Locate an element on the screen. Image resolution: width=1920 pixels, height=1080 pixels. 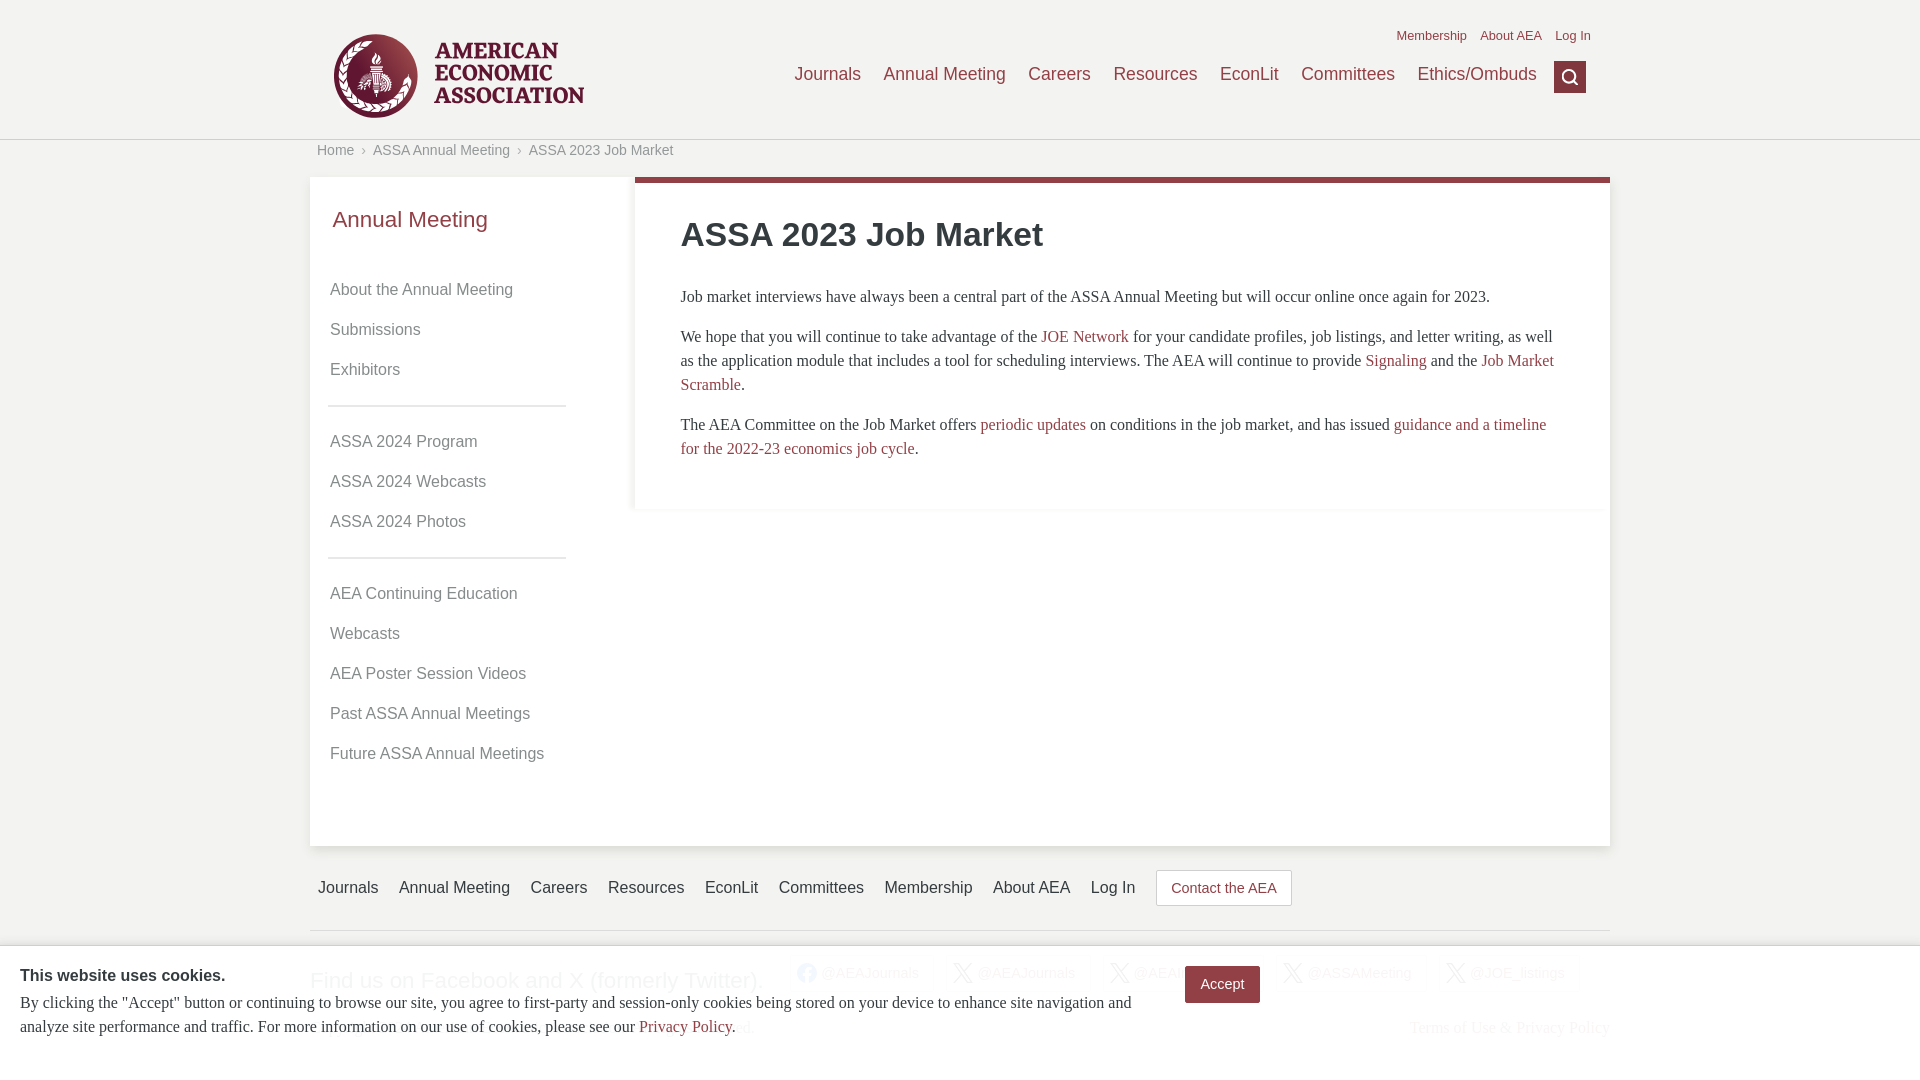
ASSA 2023 Job Market is located at coordinates (601, 149).